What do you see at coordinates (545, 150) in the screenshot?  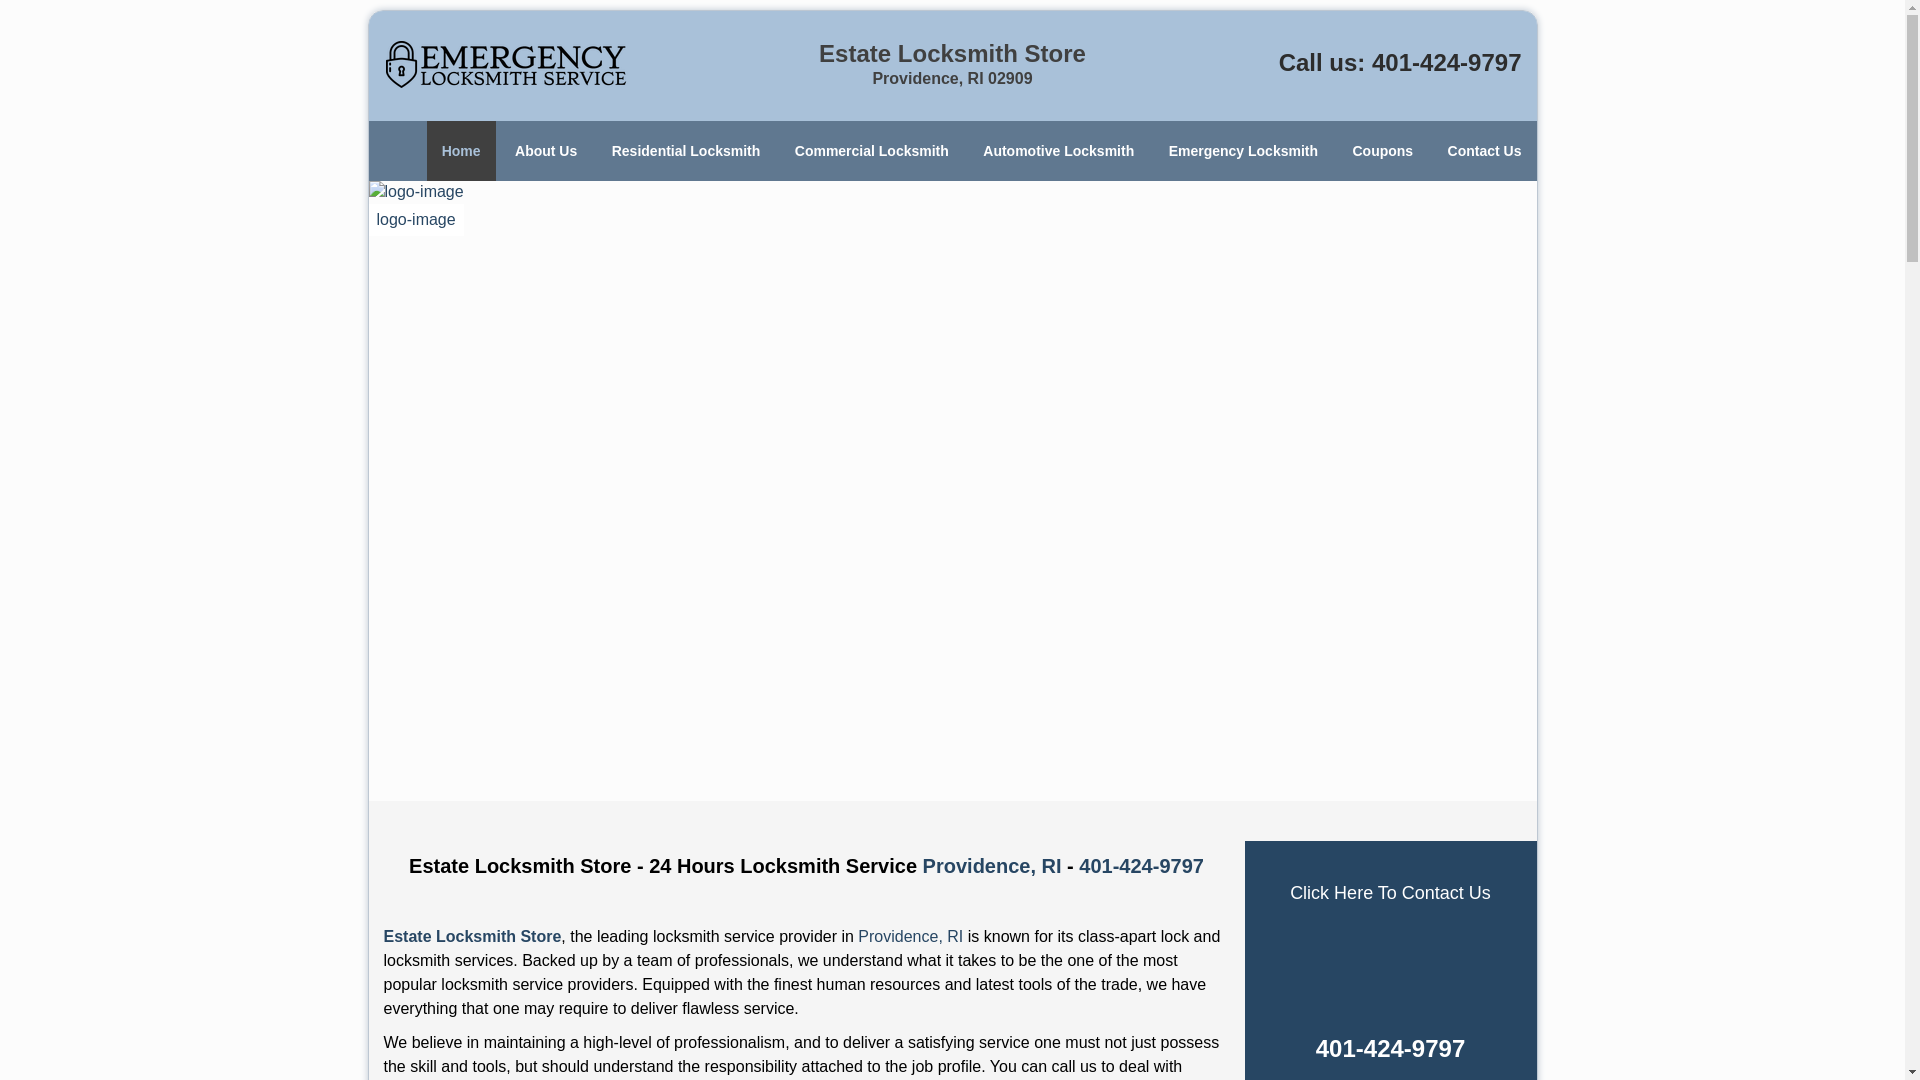 I see `About Us` at bounding box center [545, 150].